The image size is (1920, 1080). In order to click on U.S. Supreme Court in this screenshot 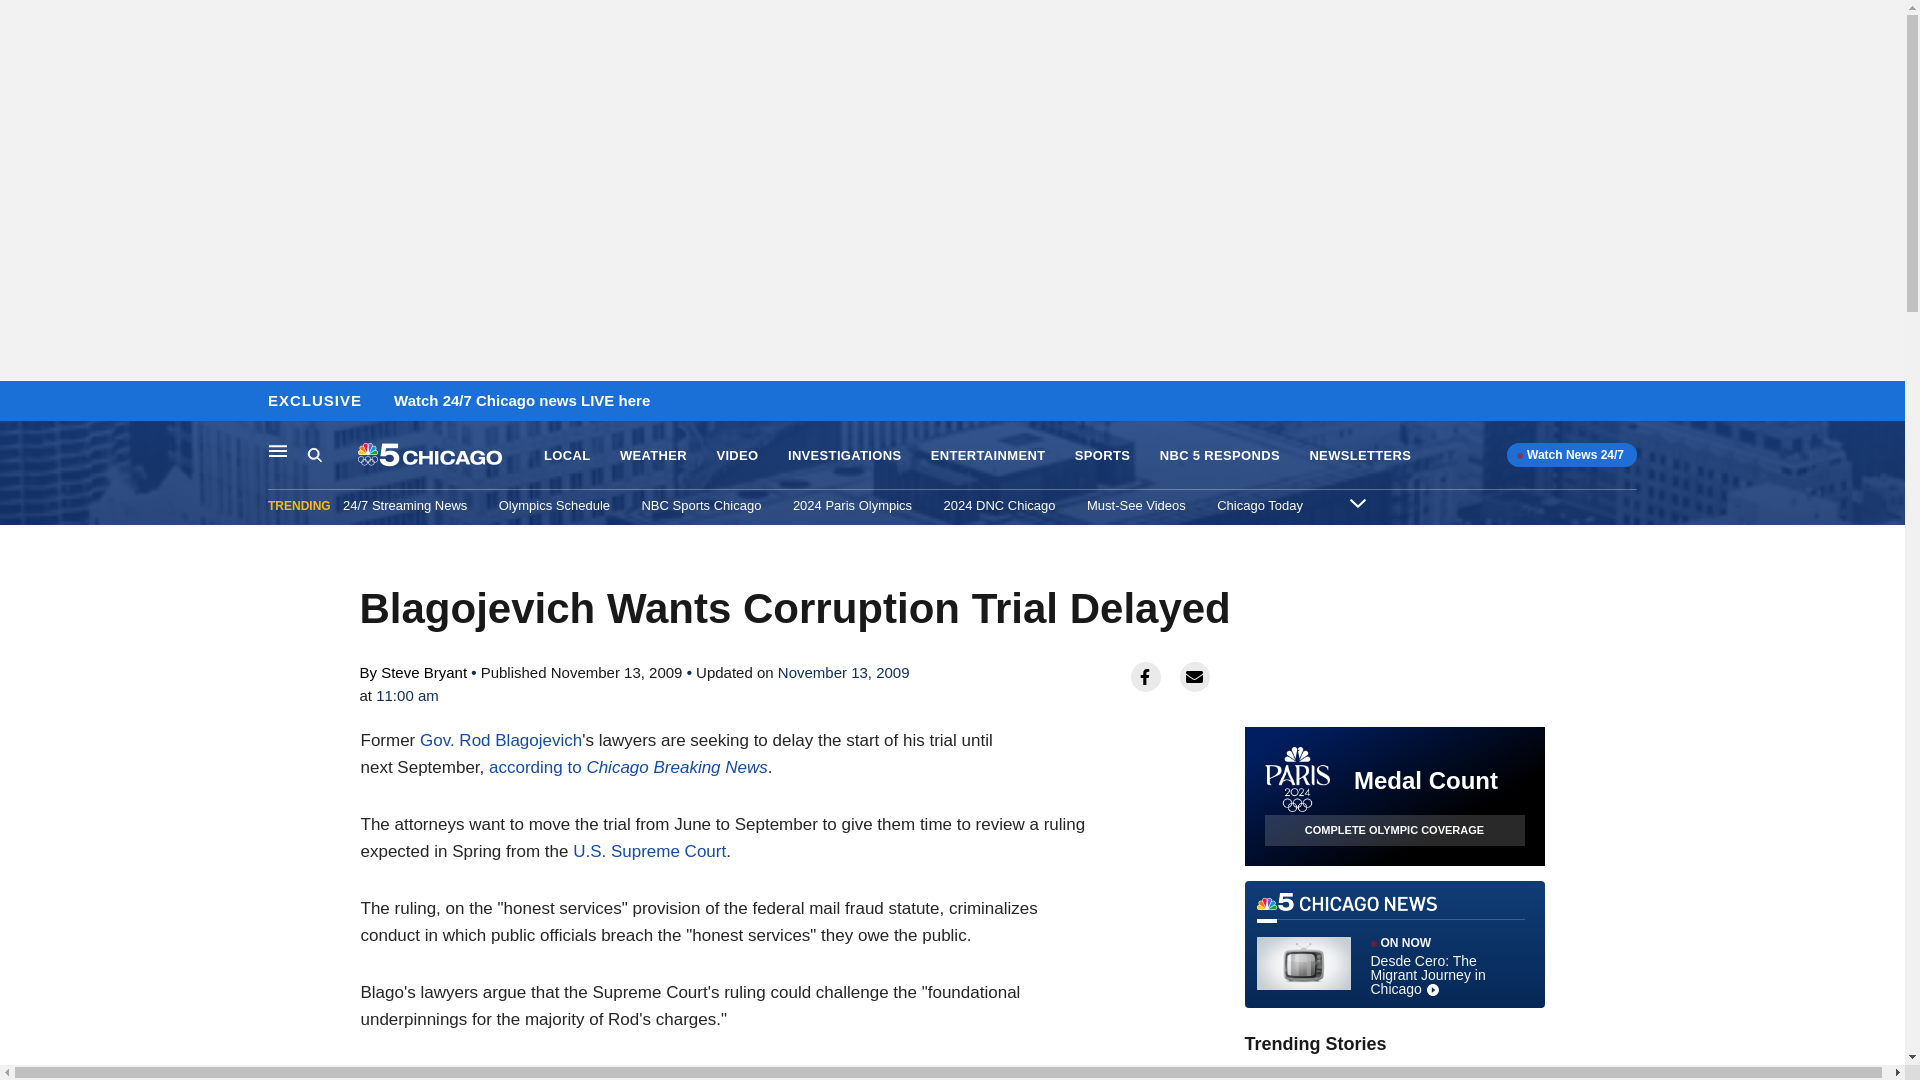, I will do `click(500, 740)`.